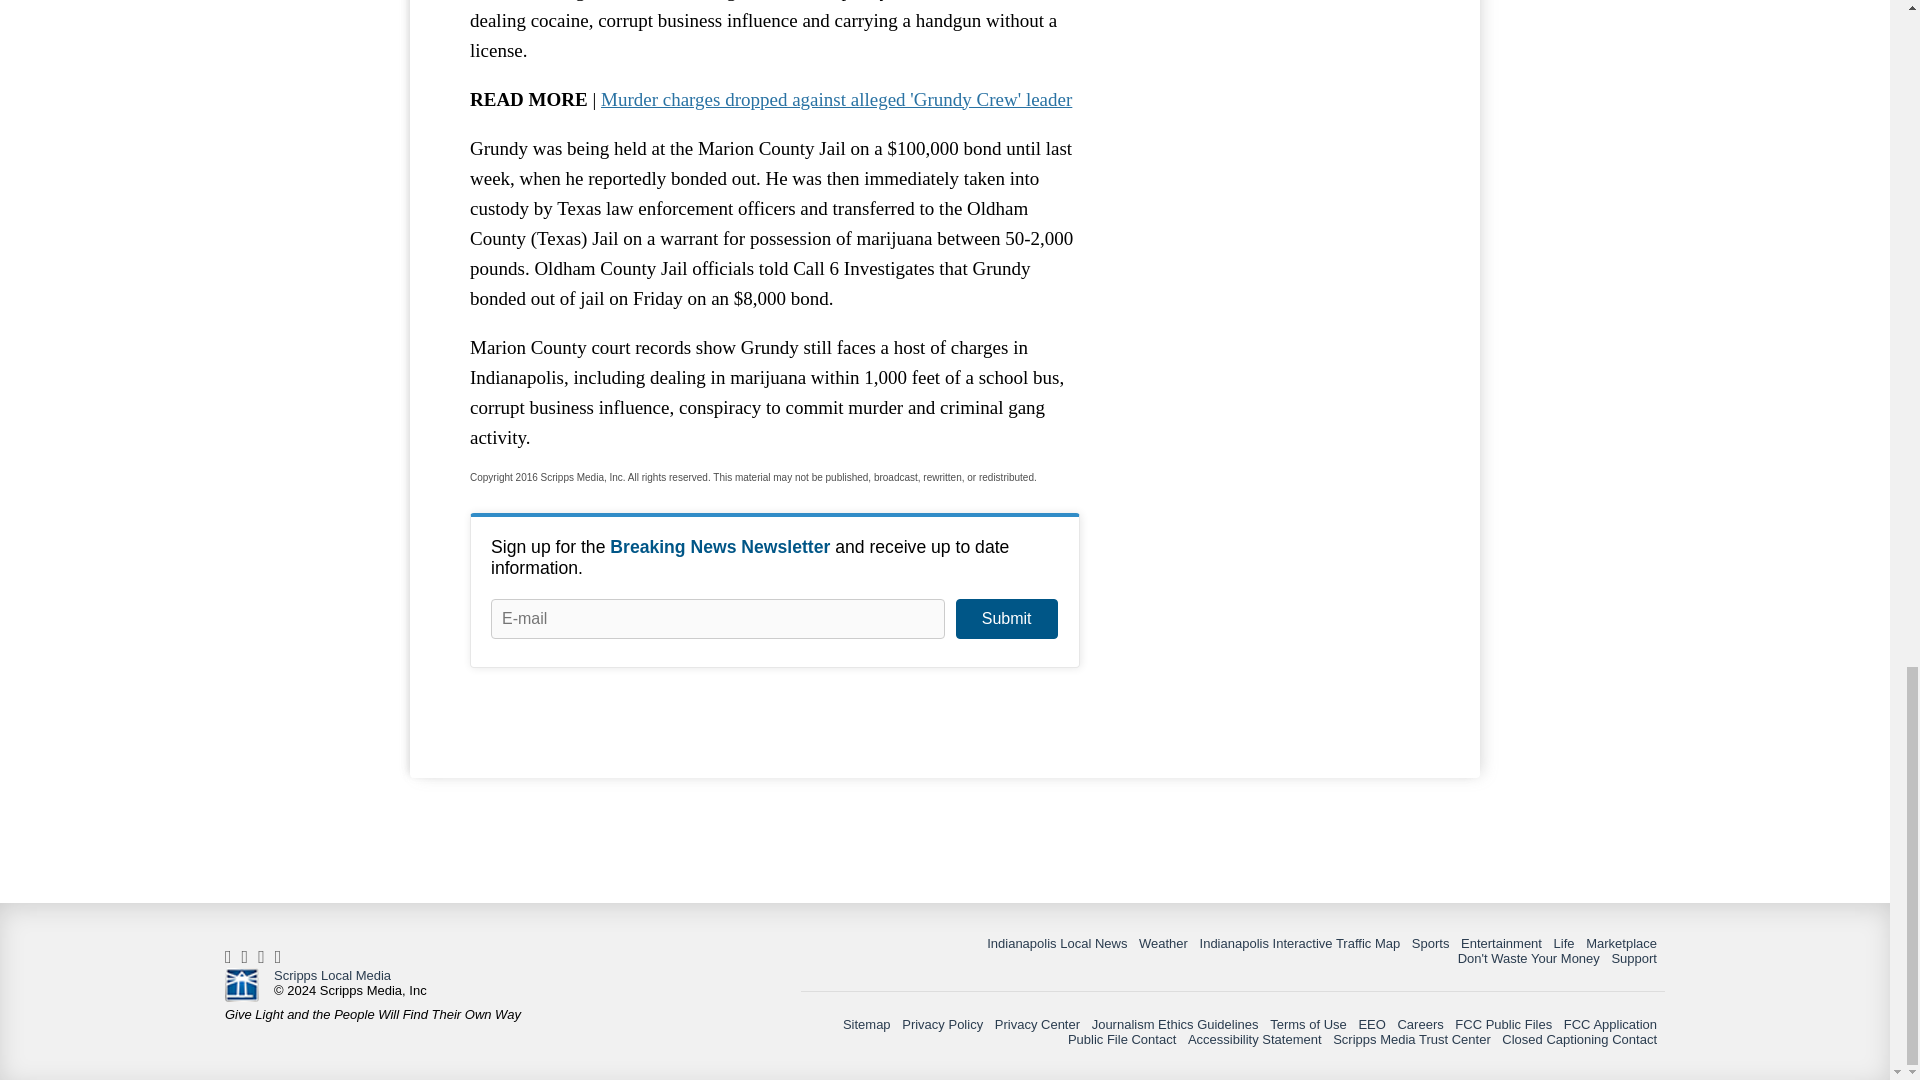 The image size is (1920, 1080). What do you see at coordinates (1006, 619) in the screenshot?
I see `Submit` at bounding box center [1006, 619].